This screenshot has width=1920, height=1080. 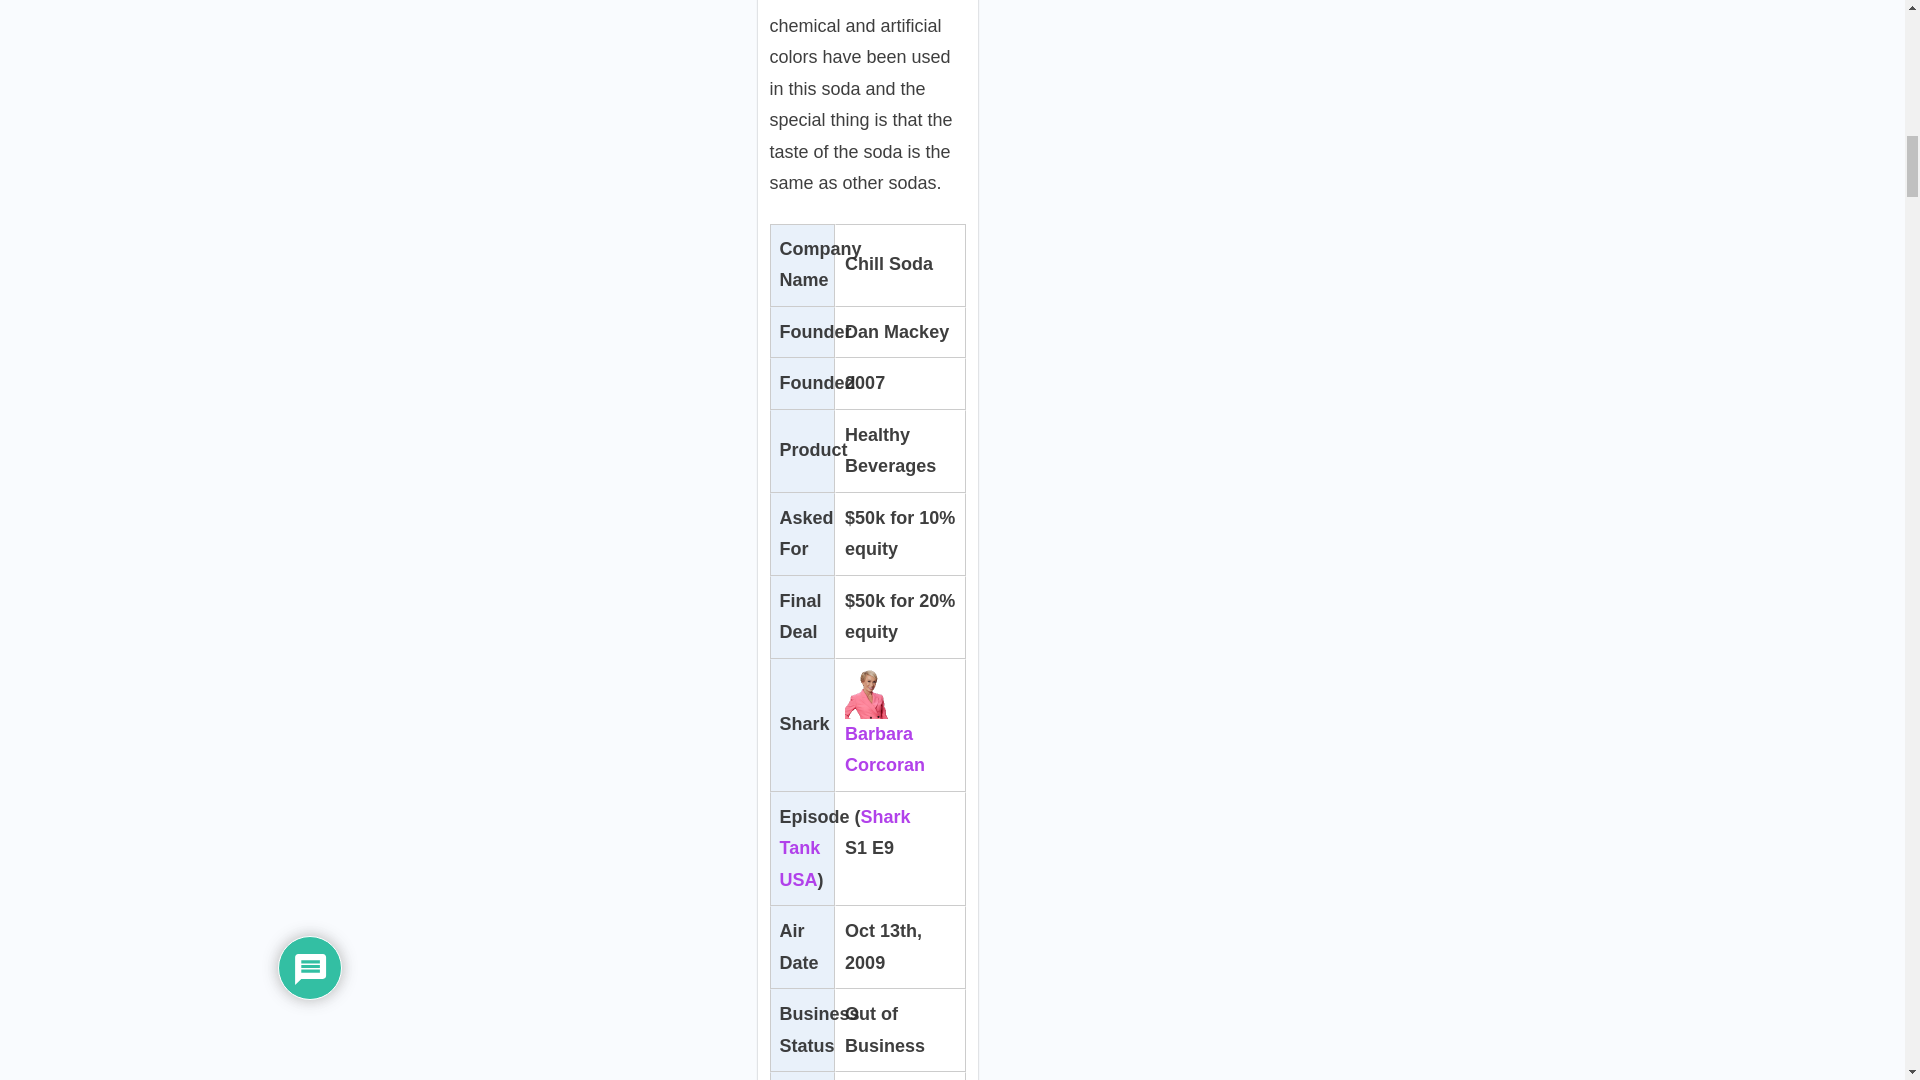 What do you see at coordinates (844, 848) in the screenshot?
I see `Shark Tank USA` at bounding box center [844, 848].